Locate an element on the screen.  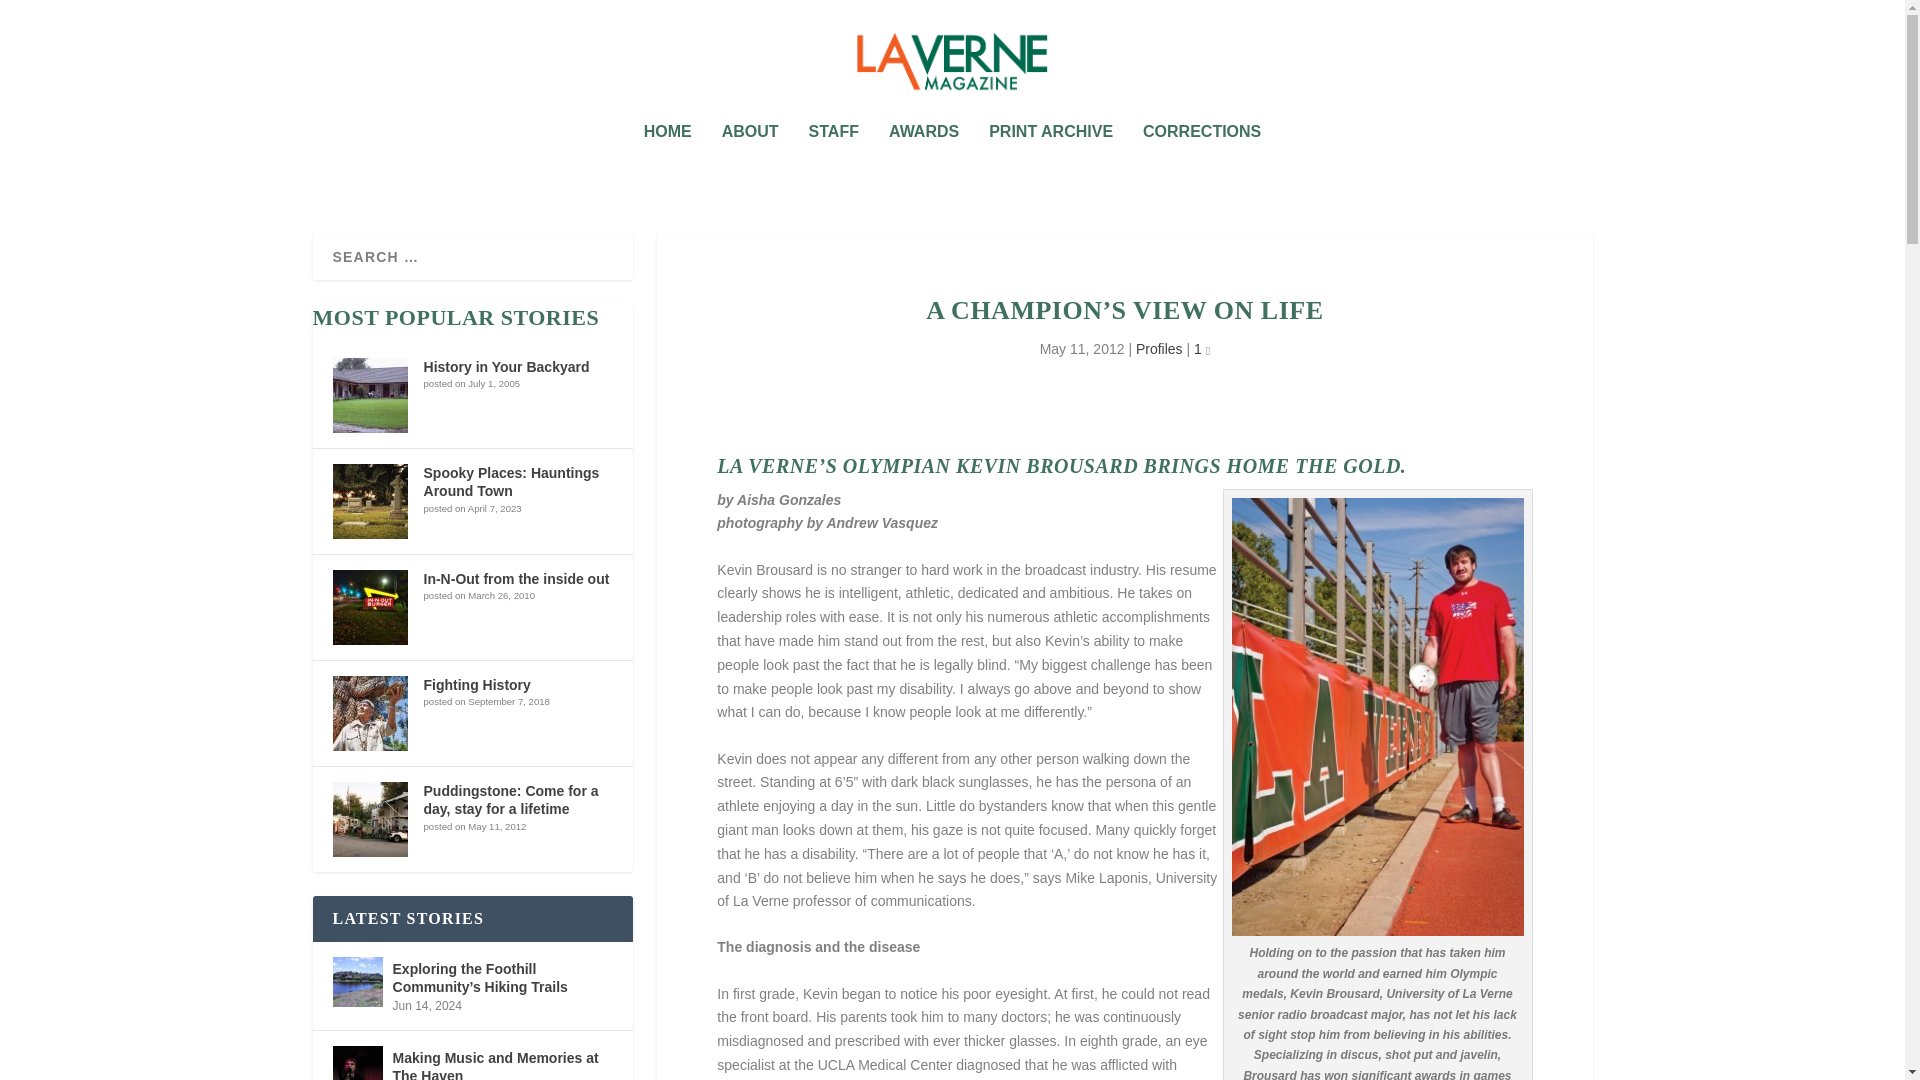
Spooky Places: Hauntings Around Town is located at coordinates (512, 482).